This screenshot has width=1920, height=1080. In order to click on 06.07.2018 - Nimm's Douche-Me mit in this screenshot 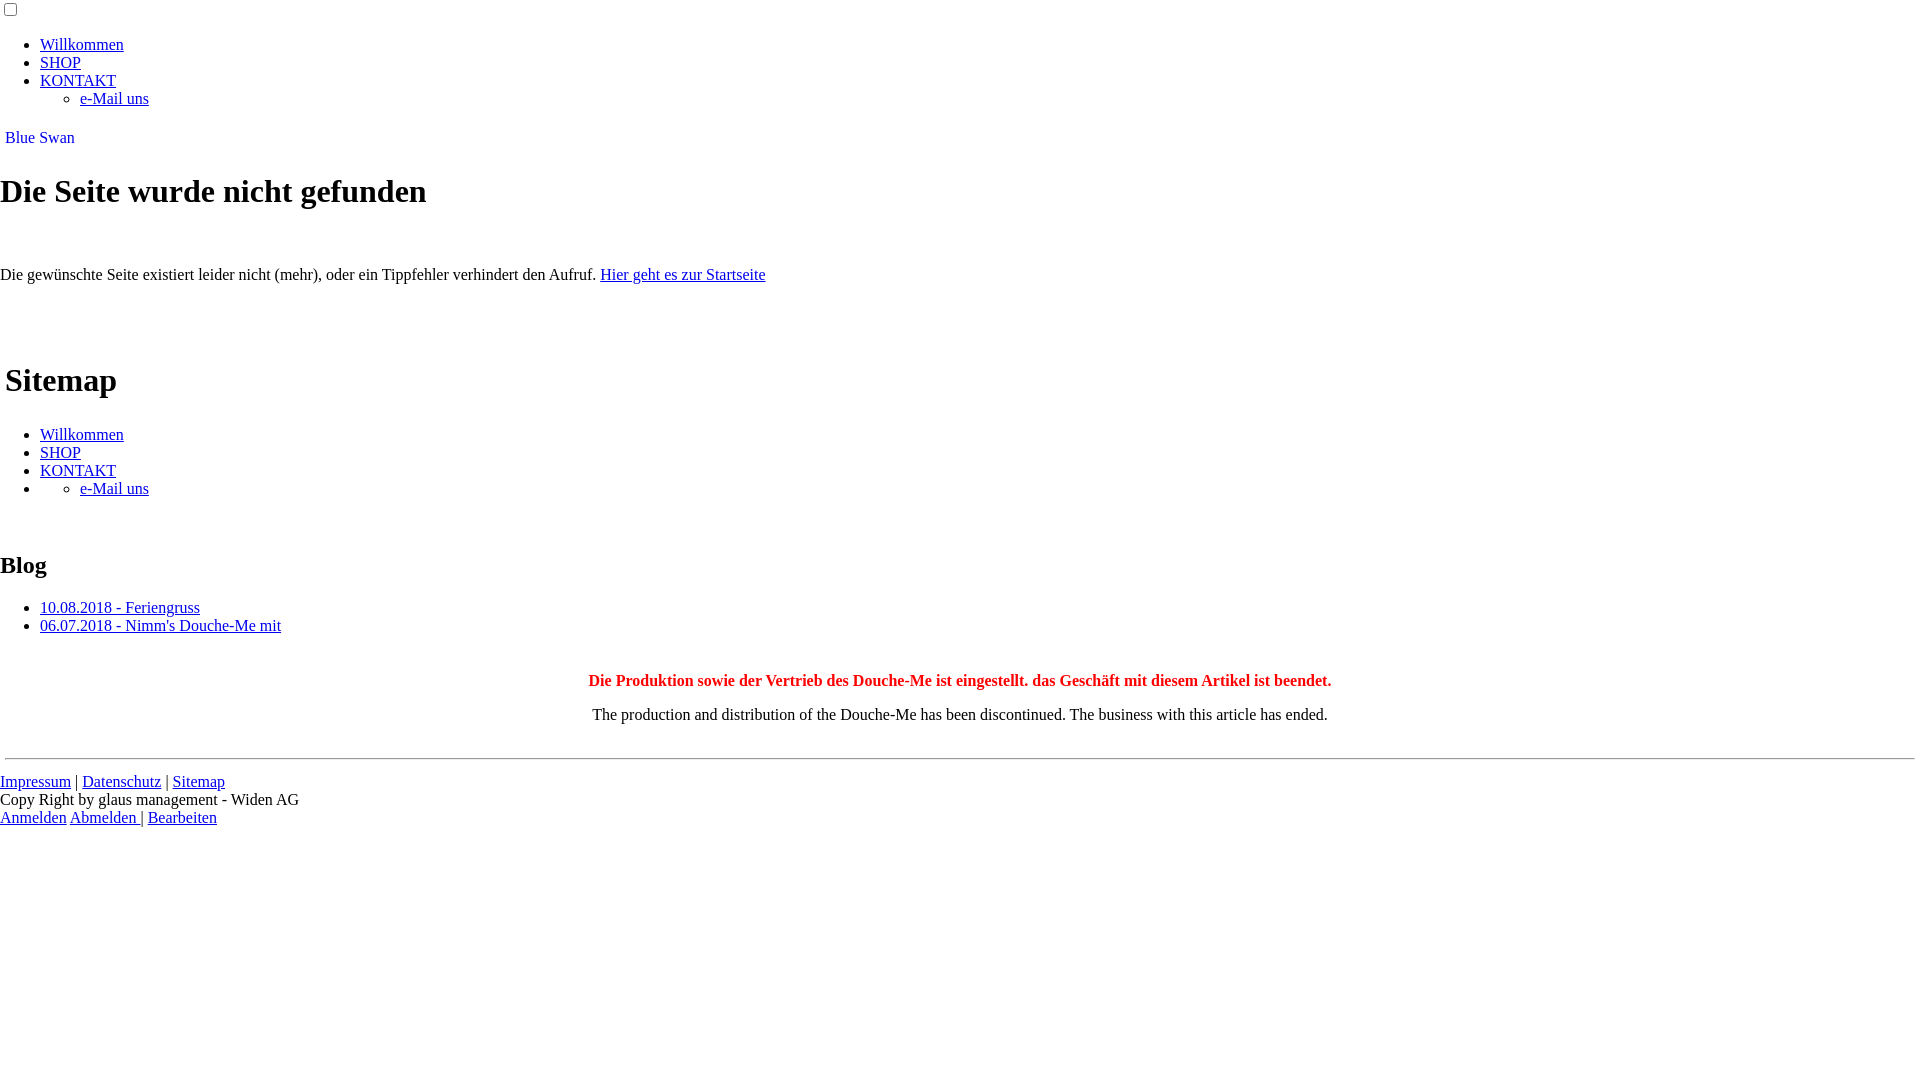, I will do `click(160, 626)`.